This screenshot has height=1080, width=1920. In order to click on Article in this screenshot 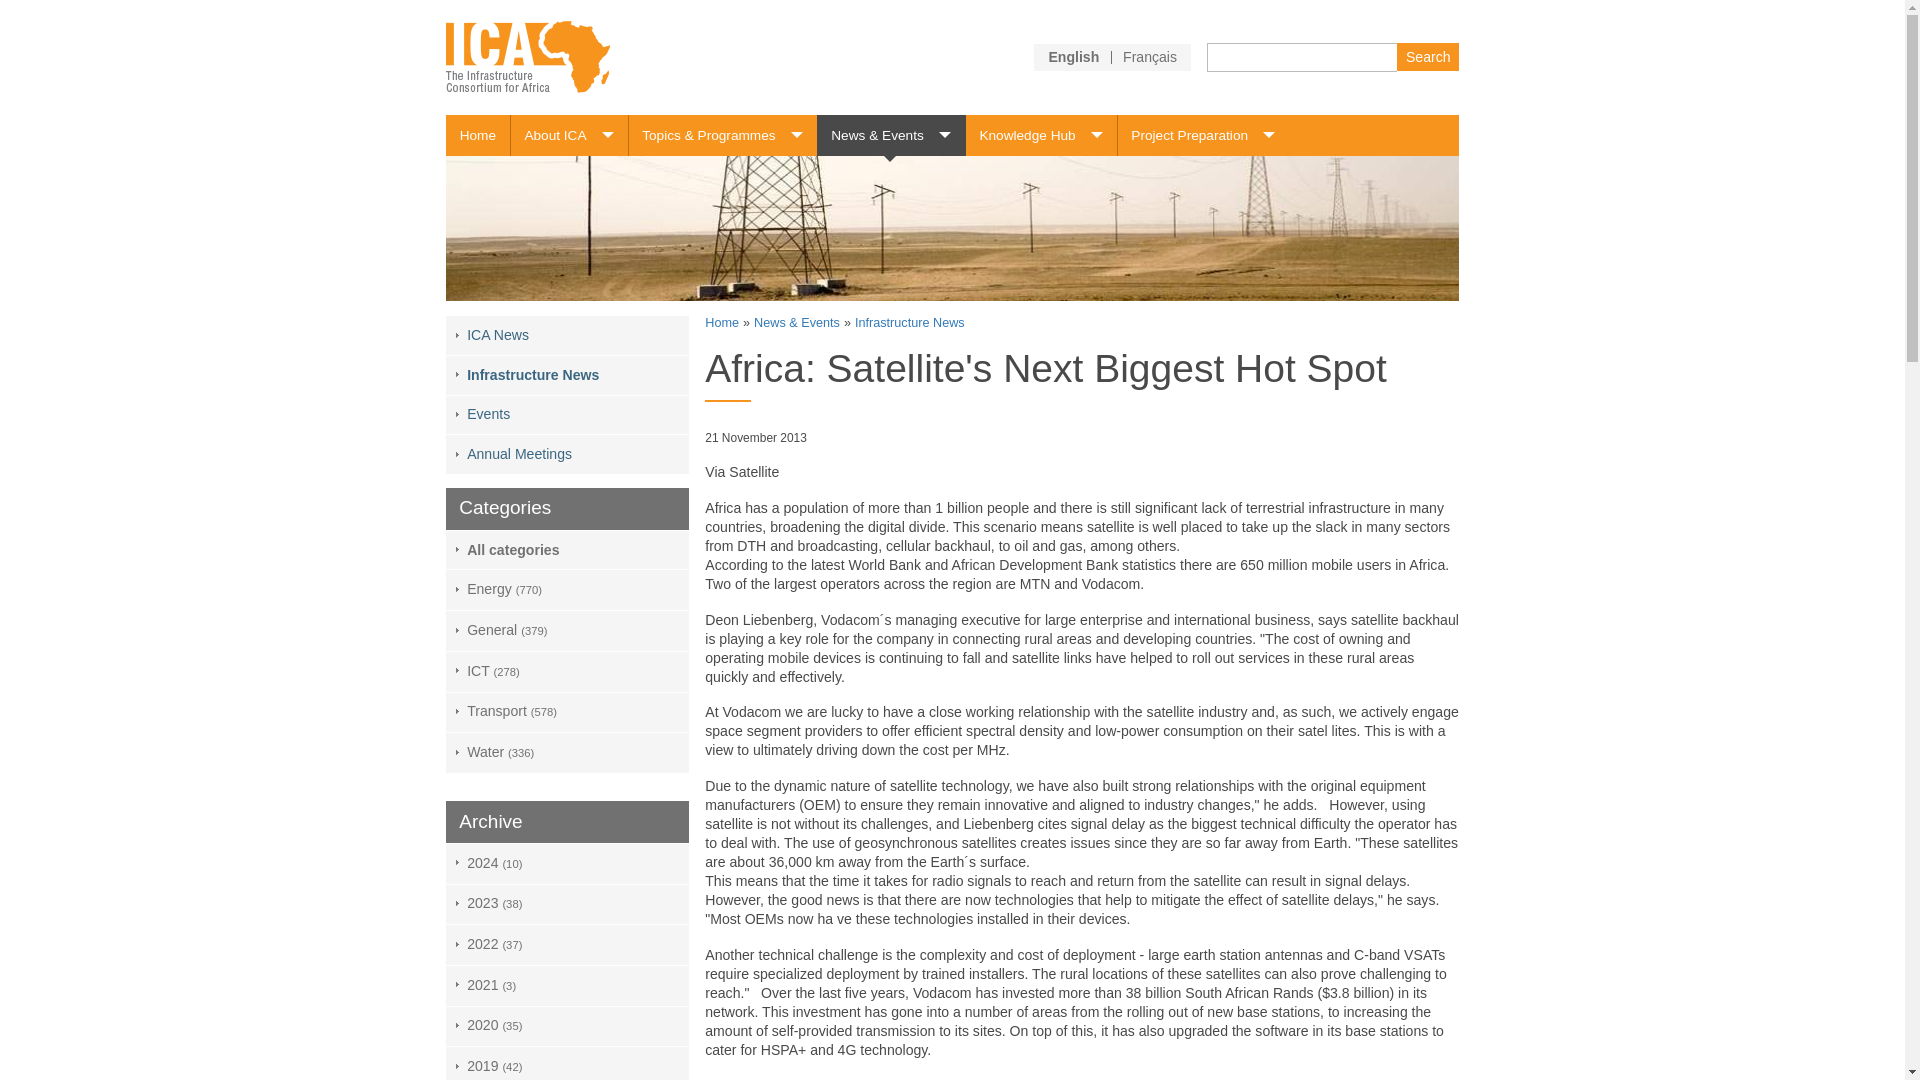, I will do `click(1073, 56)`.